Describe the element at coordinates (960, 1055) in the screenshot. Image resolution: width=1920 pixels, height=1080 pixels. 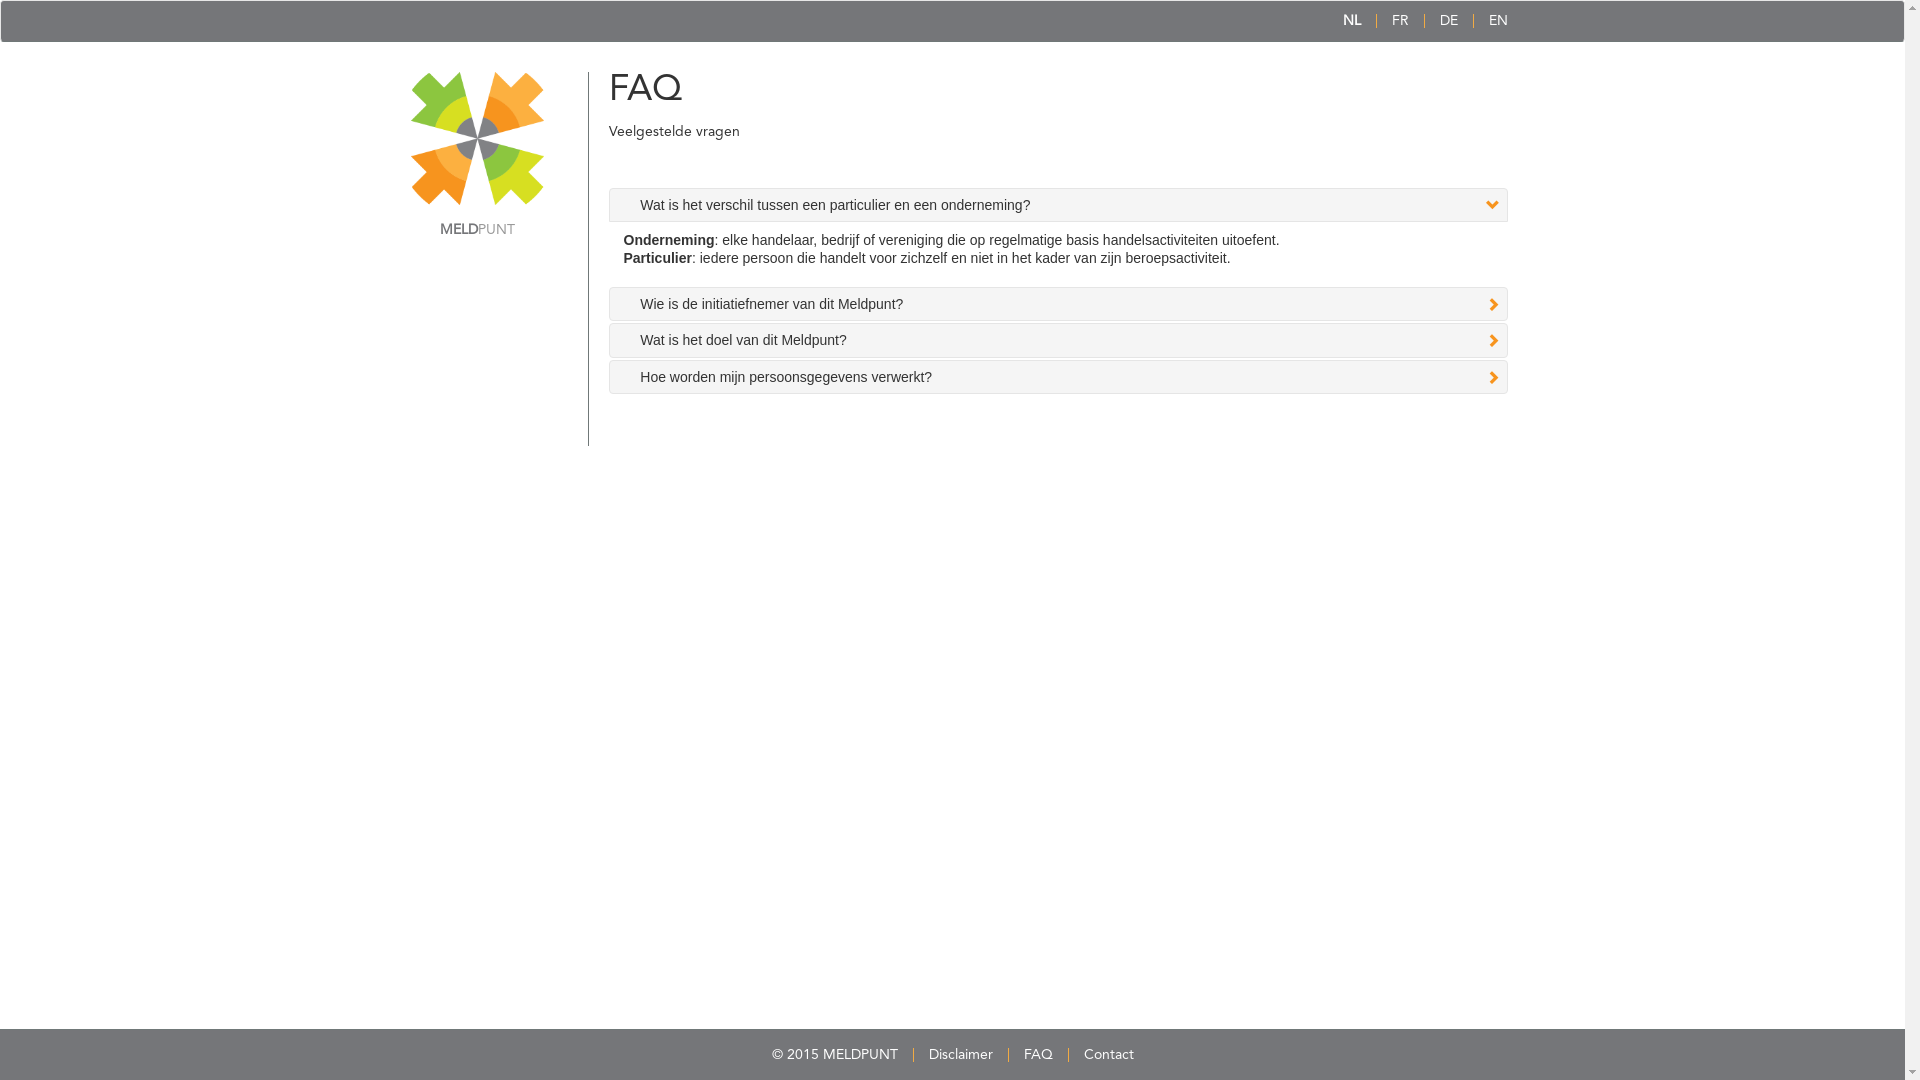
I see `Disclaimer` at that location.